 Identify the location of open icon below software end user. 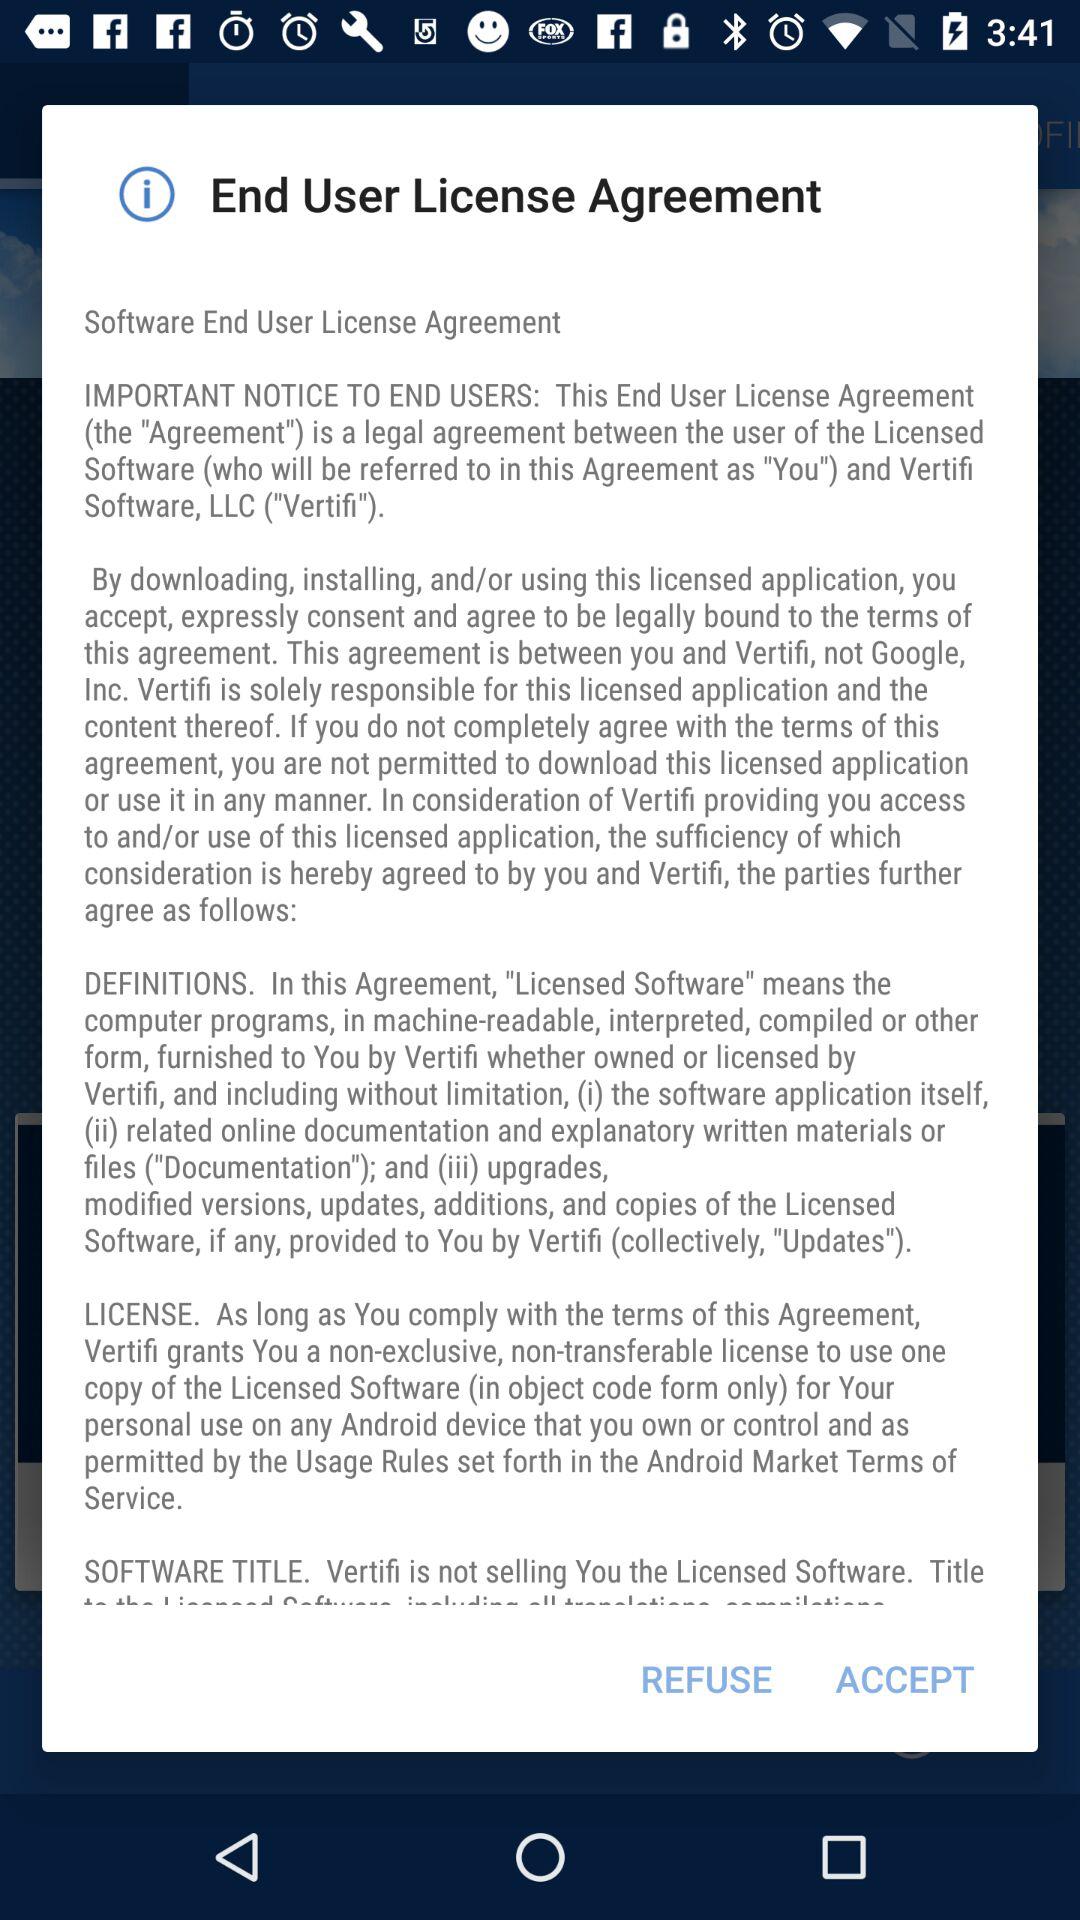
(904, 1678).